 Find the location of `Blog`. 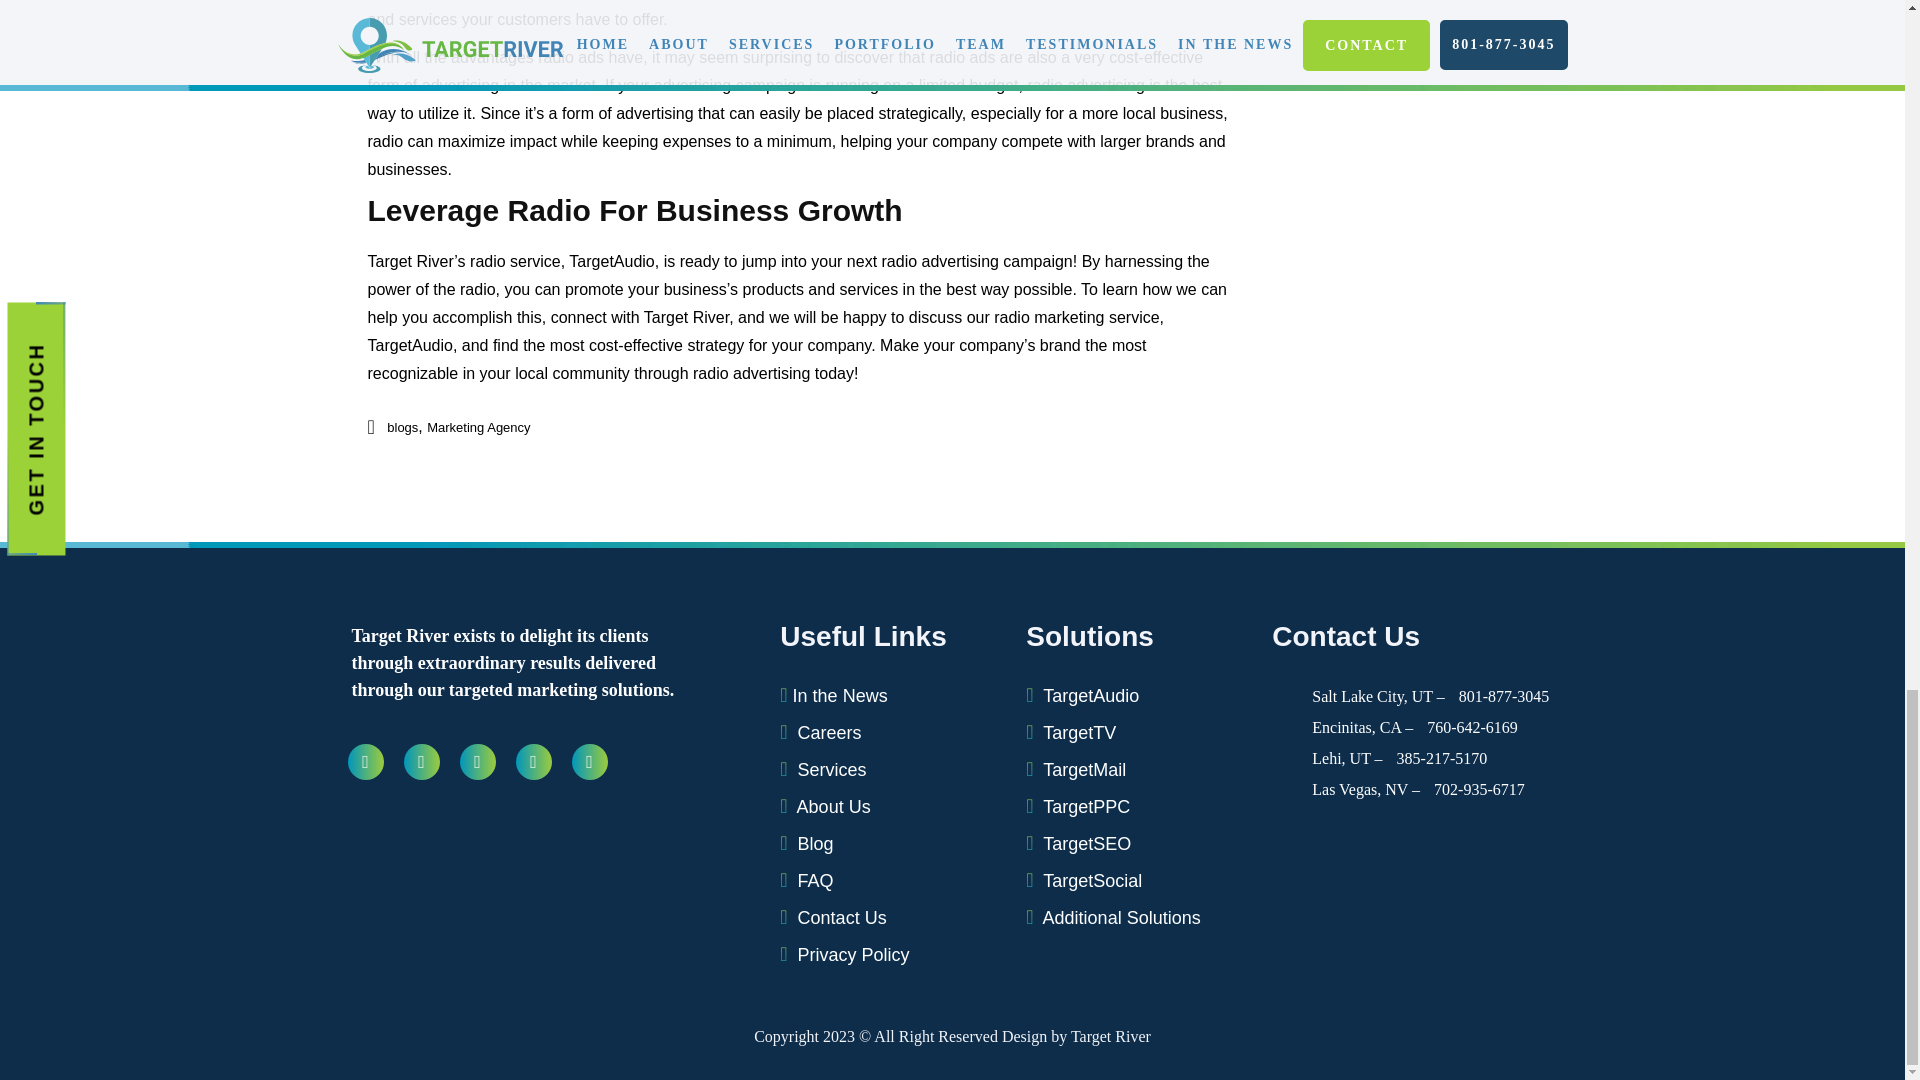

Blog is located at coordinates (890, 838).